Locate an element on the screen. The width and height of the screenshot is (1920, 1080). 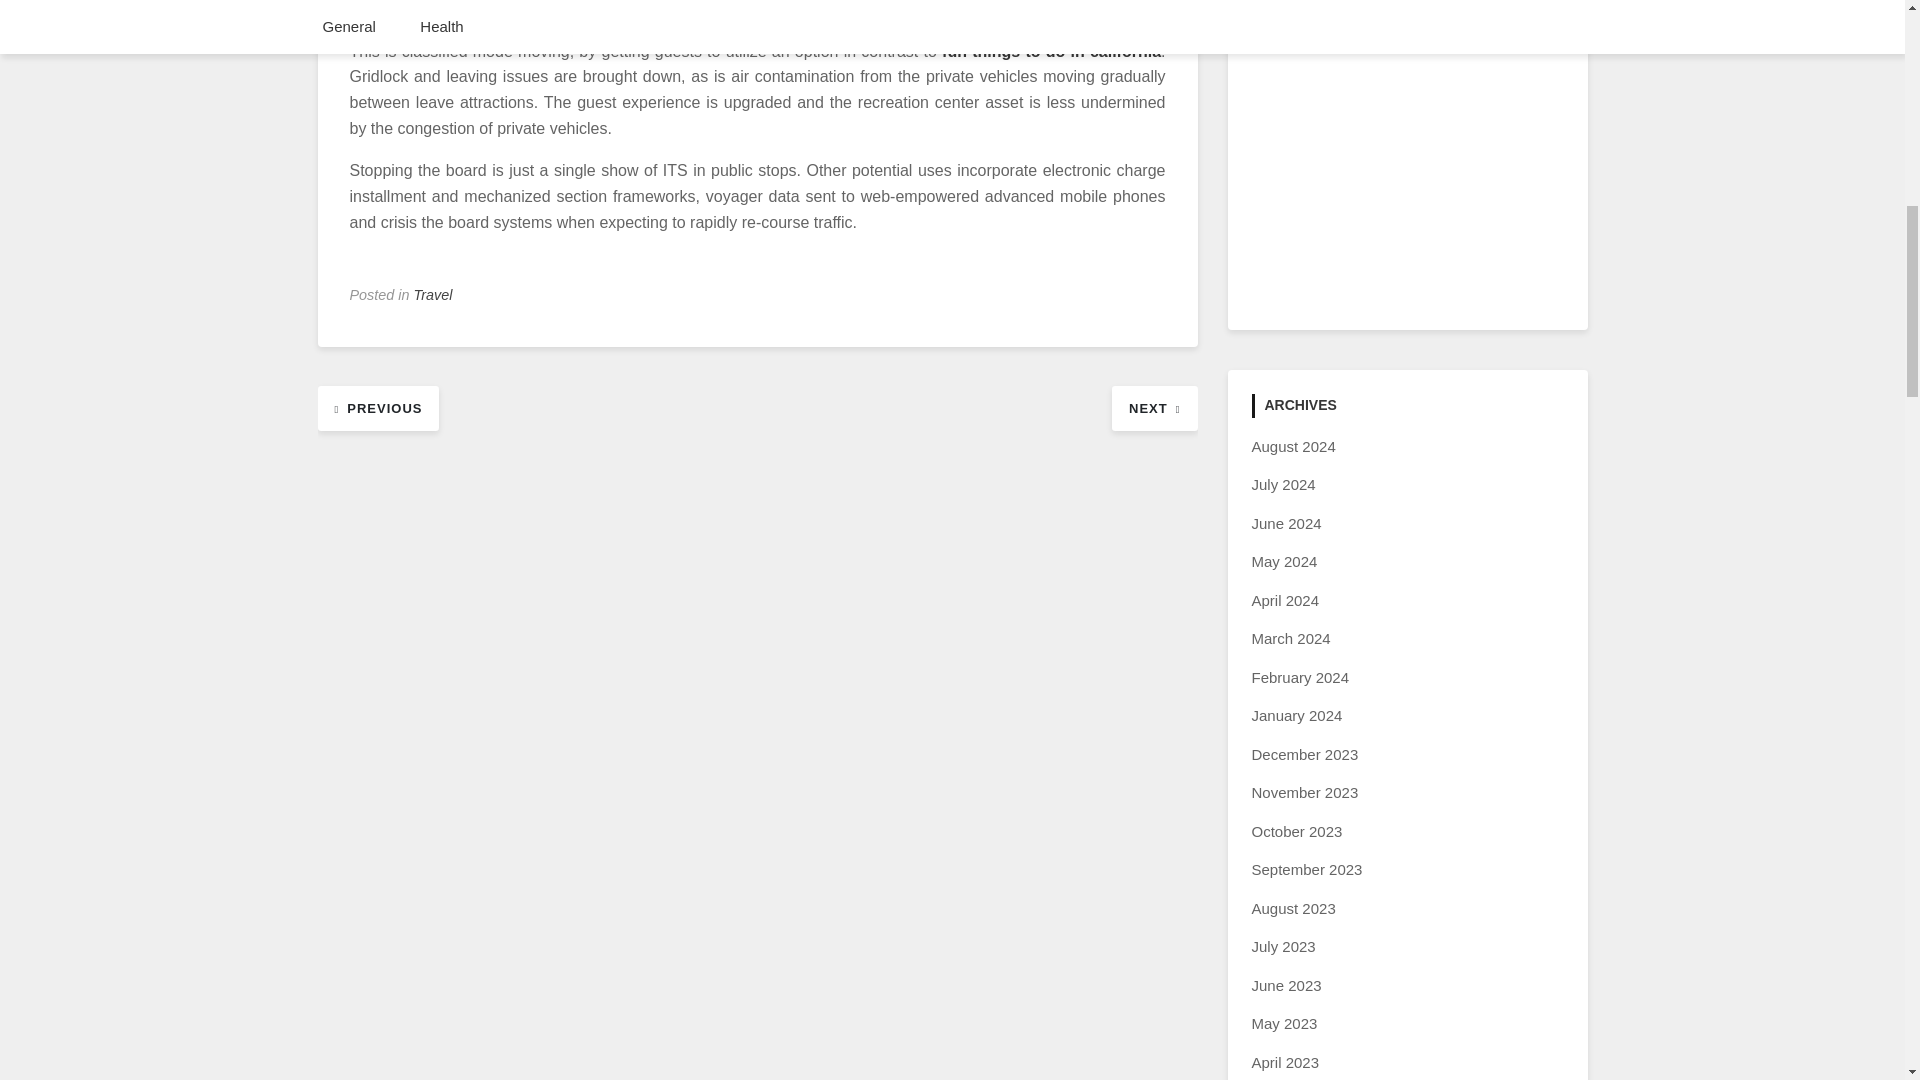
May 2024 is located at coordinates (1284, 561).